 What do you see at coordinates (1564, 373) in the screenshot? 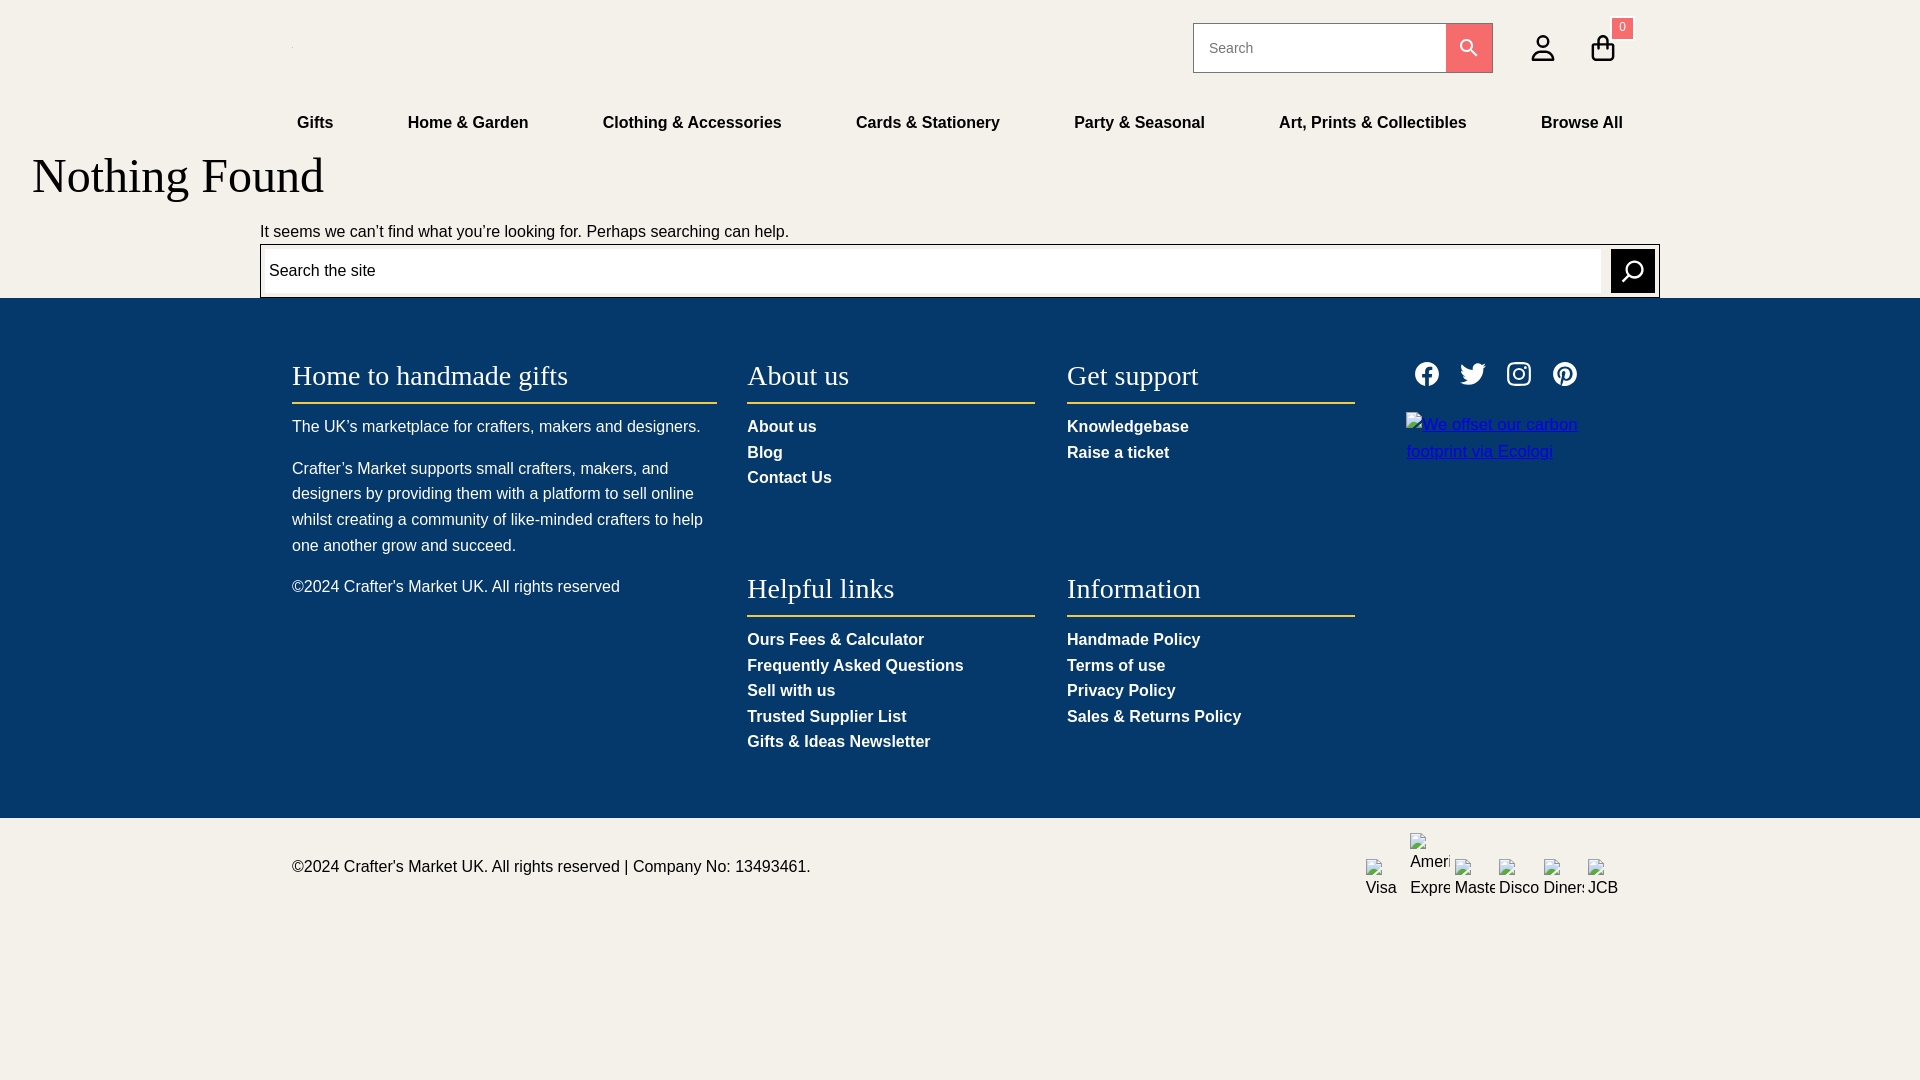
I see `Crafter's Market UK Pinterest` at bounding box center [1564, 373].